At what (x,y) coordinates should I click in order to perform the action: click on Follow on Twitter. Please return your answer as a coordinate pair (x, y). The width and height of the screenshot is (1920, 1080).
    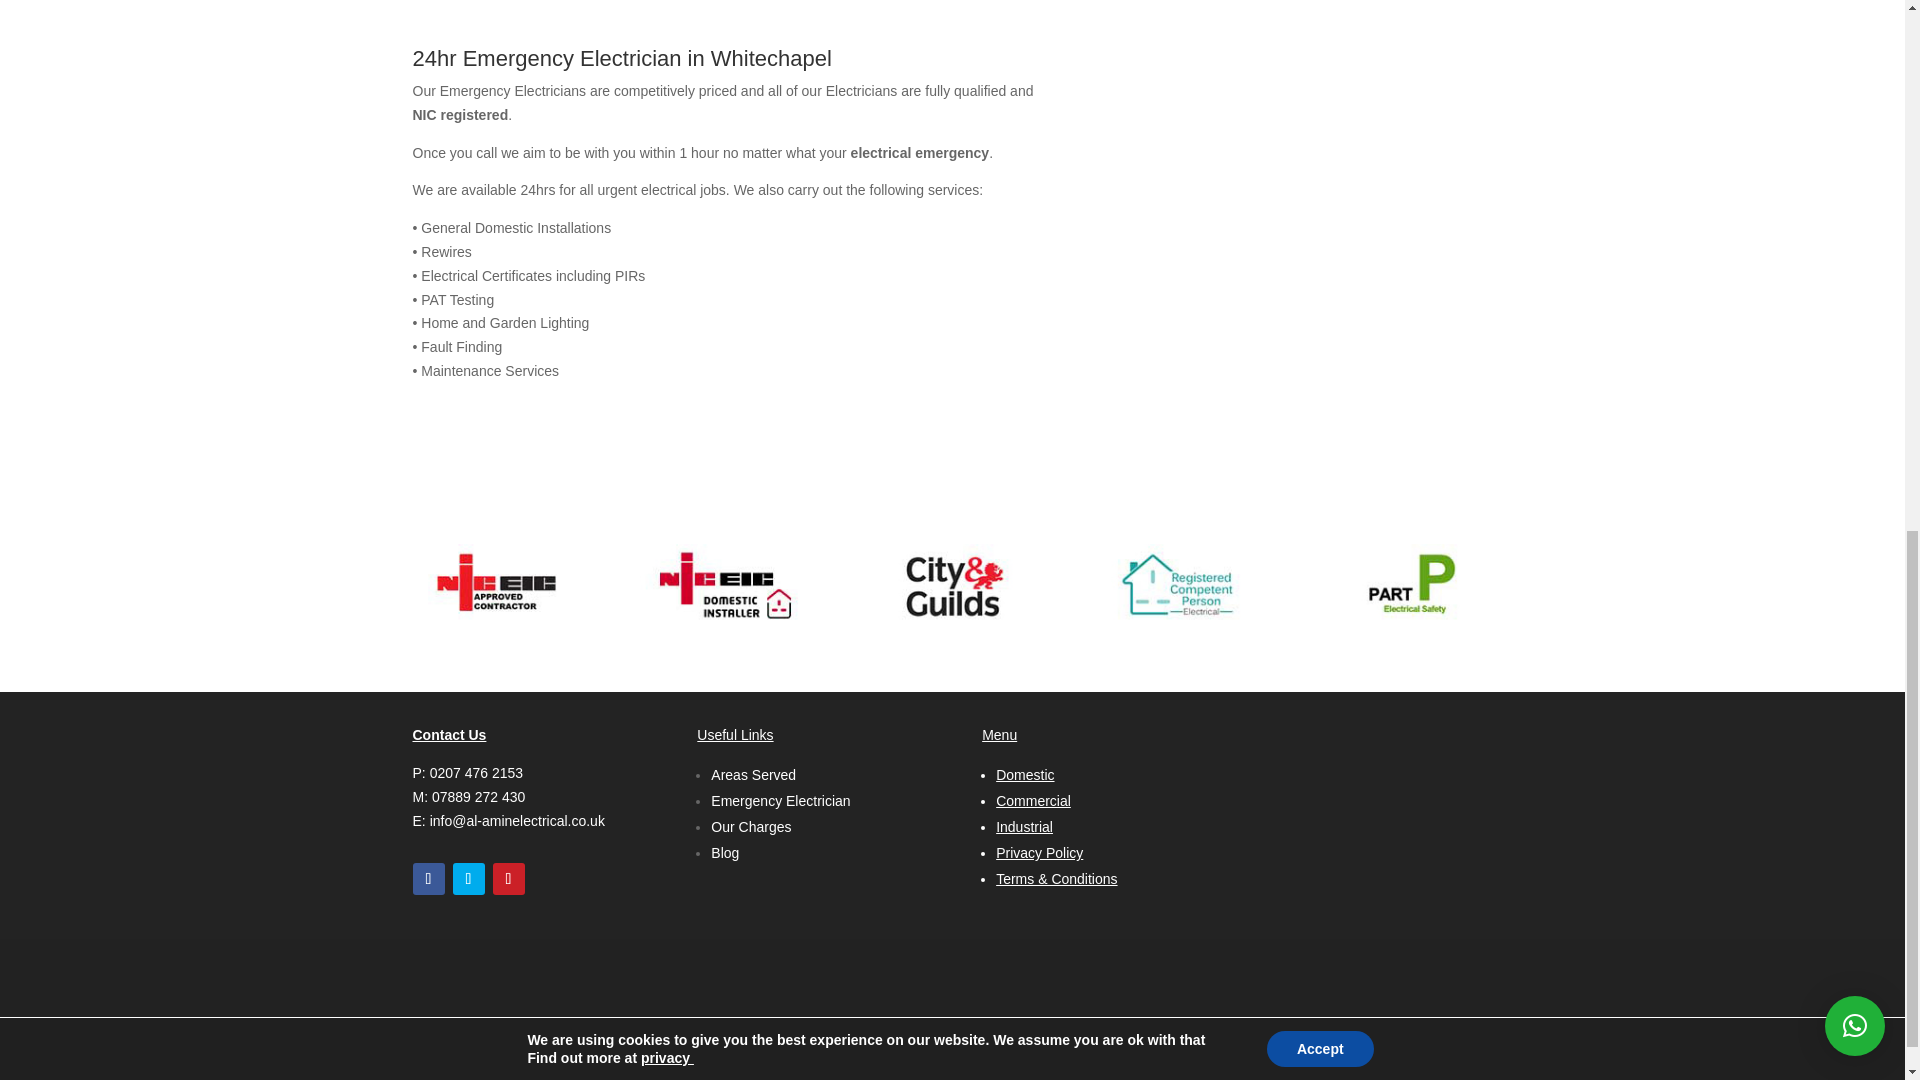
    Looking at the image, I should click on (467, 878).